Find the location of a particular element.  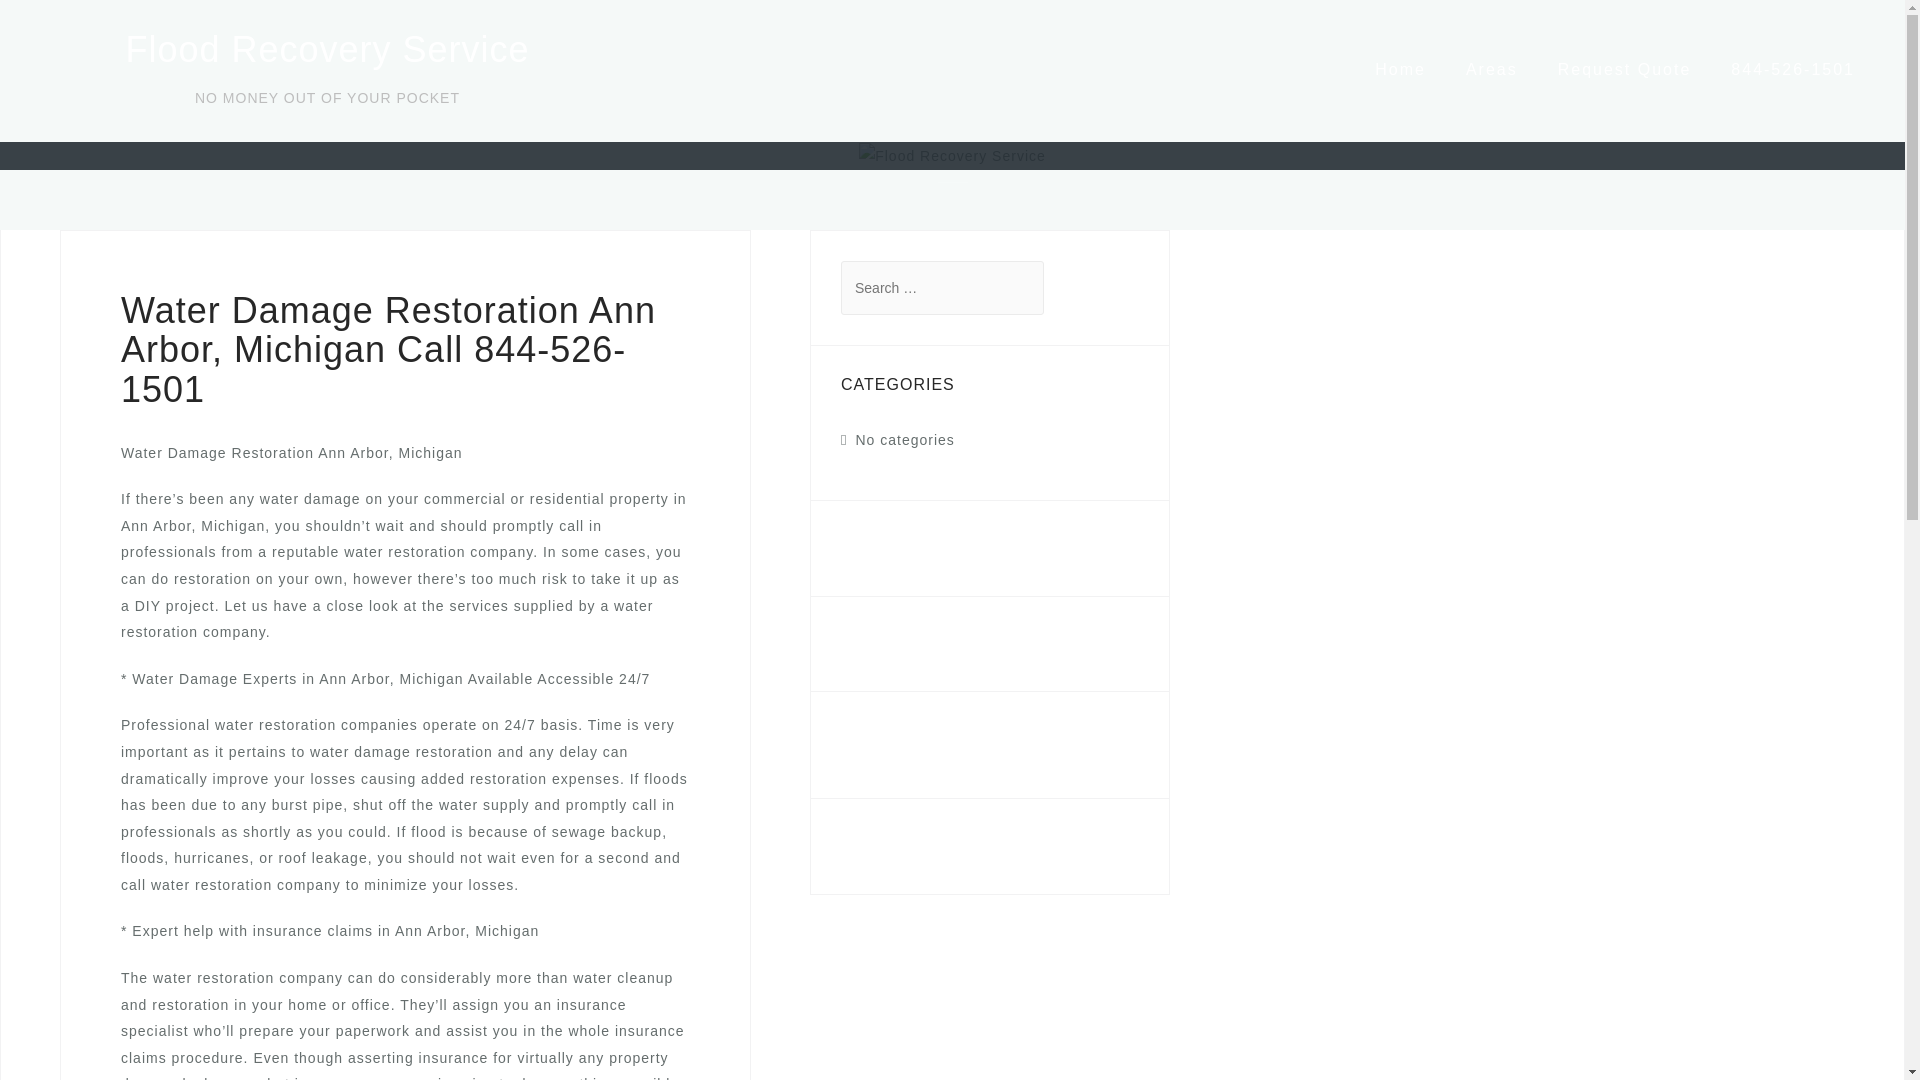

Request Quote is located at coordinates (1624, 69).